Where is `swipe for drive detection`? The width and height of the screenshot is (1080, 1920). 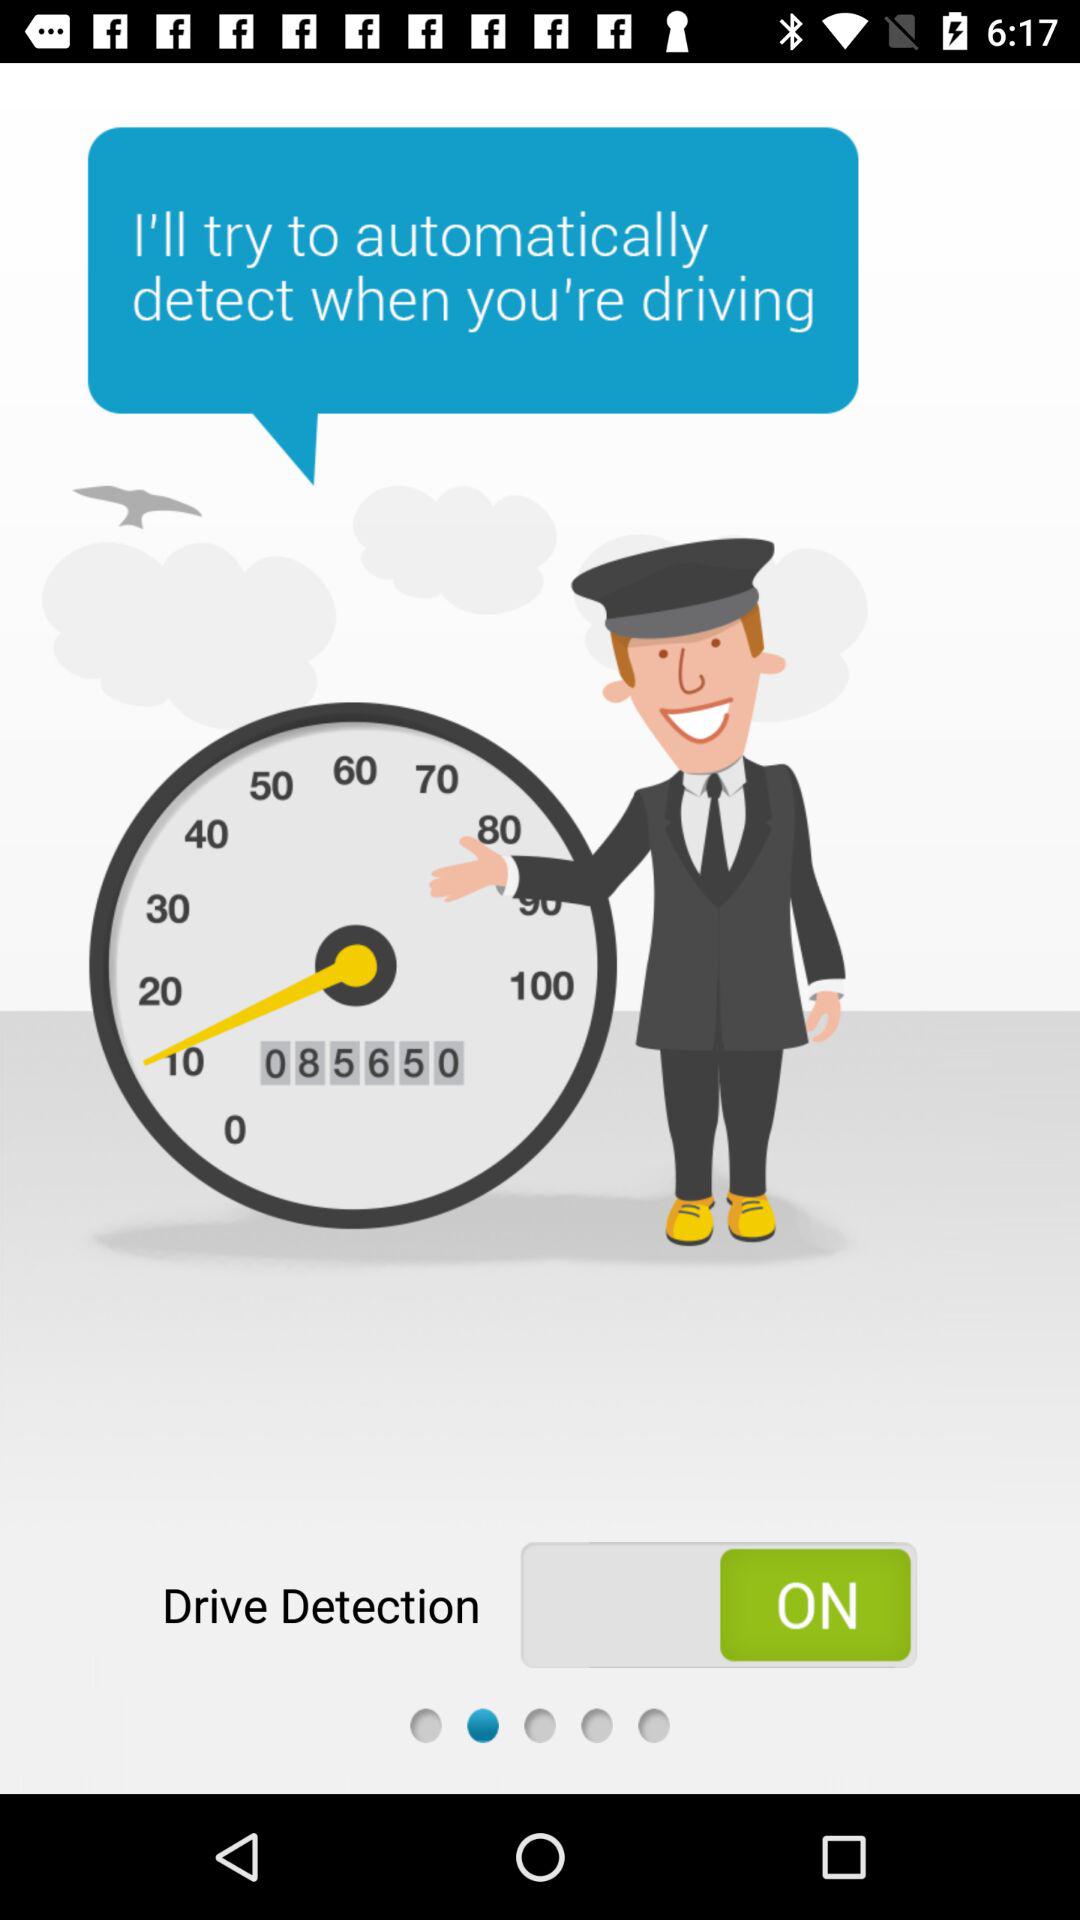
swipe for drive detection is located at coordinates (718, 1605).